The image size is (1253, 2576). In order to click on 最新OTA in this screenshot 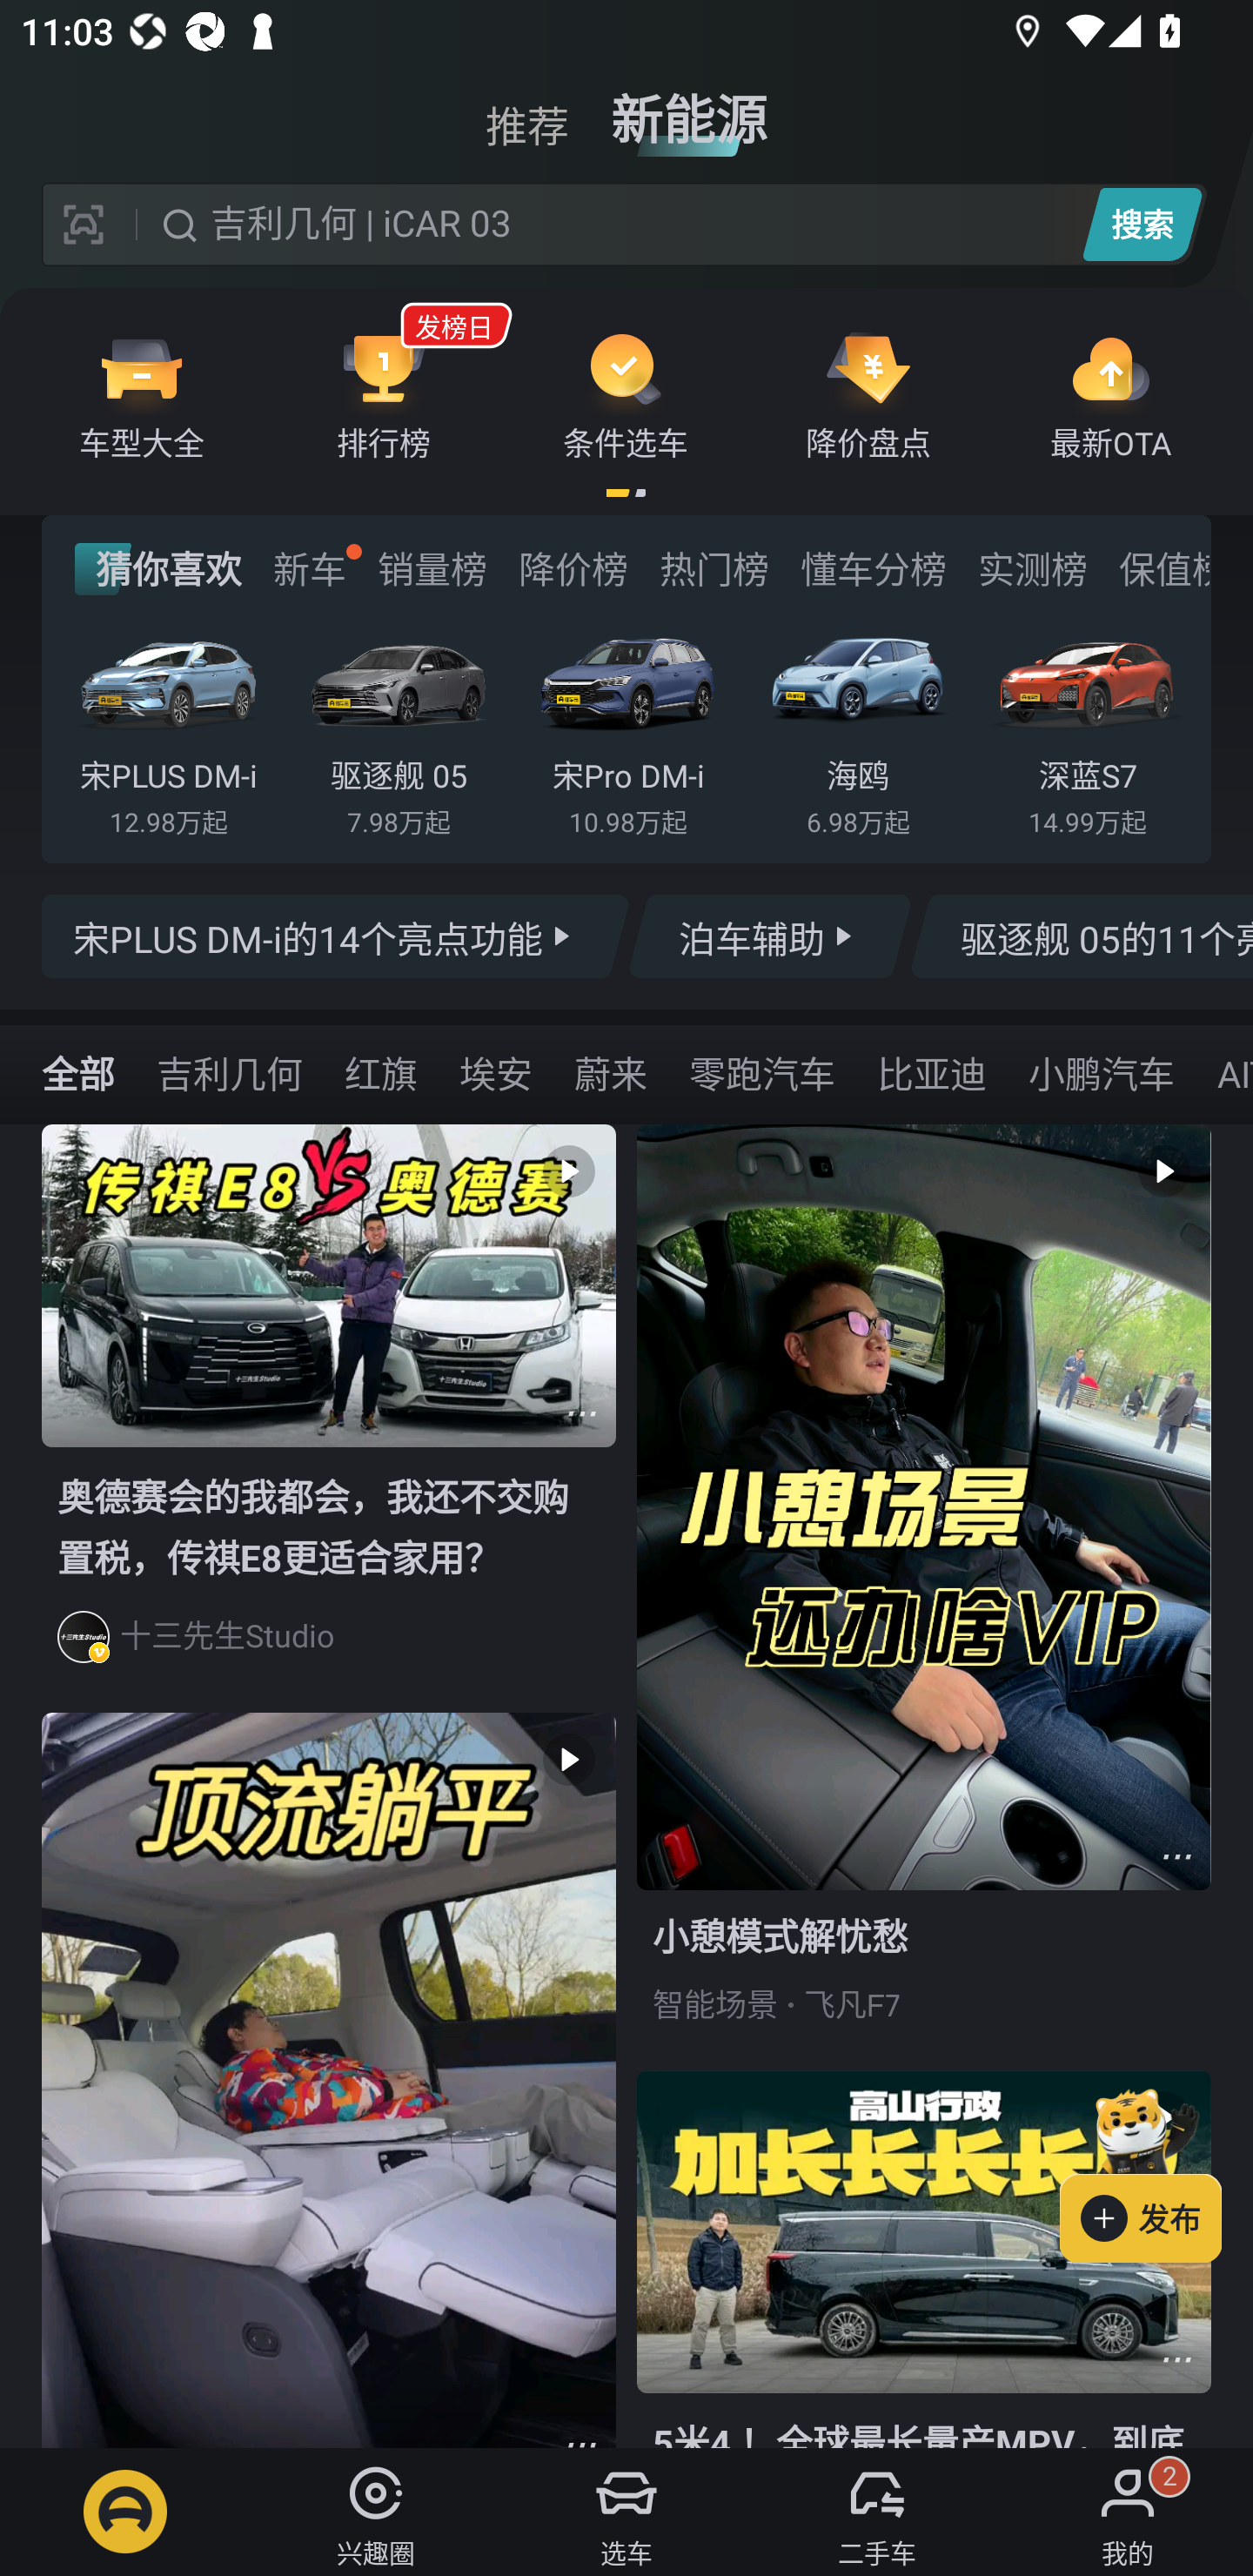, I will do `click(1110, 395)`.